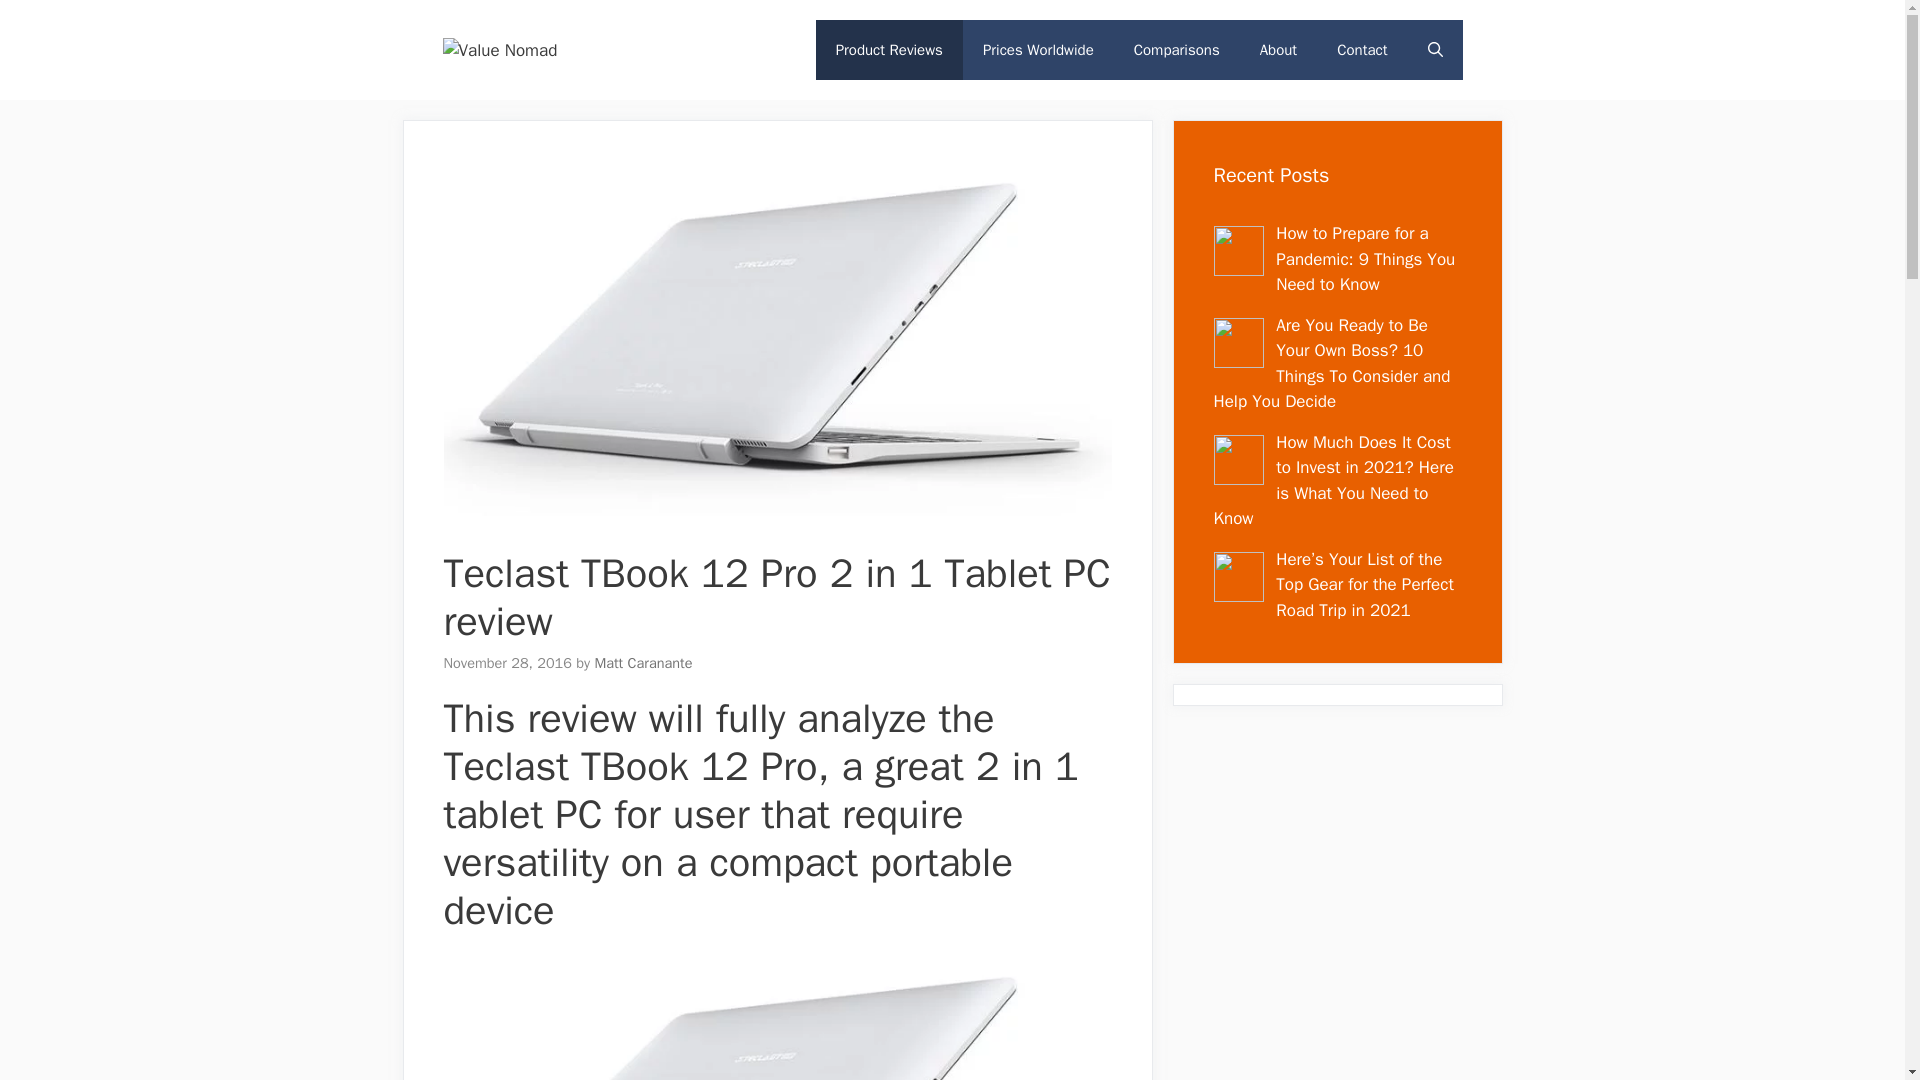 The width and height of the screenshot is (1920, 1080). Describe the element at coordinates (1038, 50) in the screenshot. I see `Prices Worldwide` at that location.